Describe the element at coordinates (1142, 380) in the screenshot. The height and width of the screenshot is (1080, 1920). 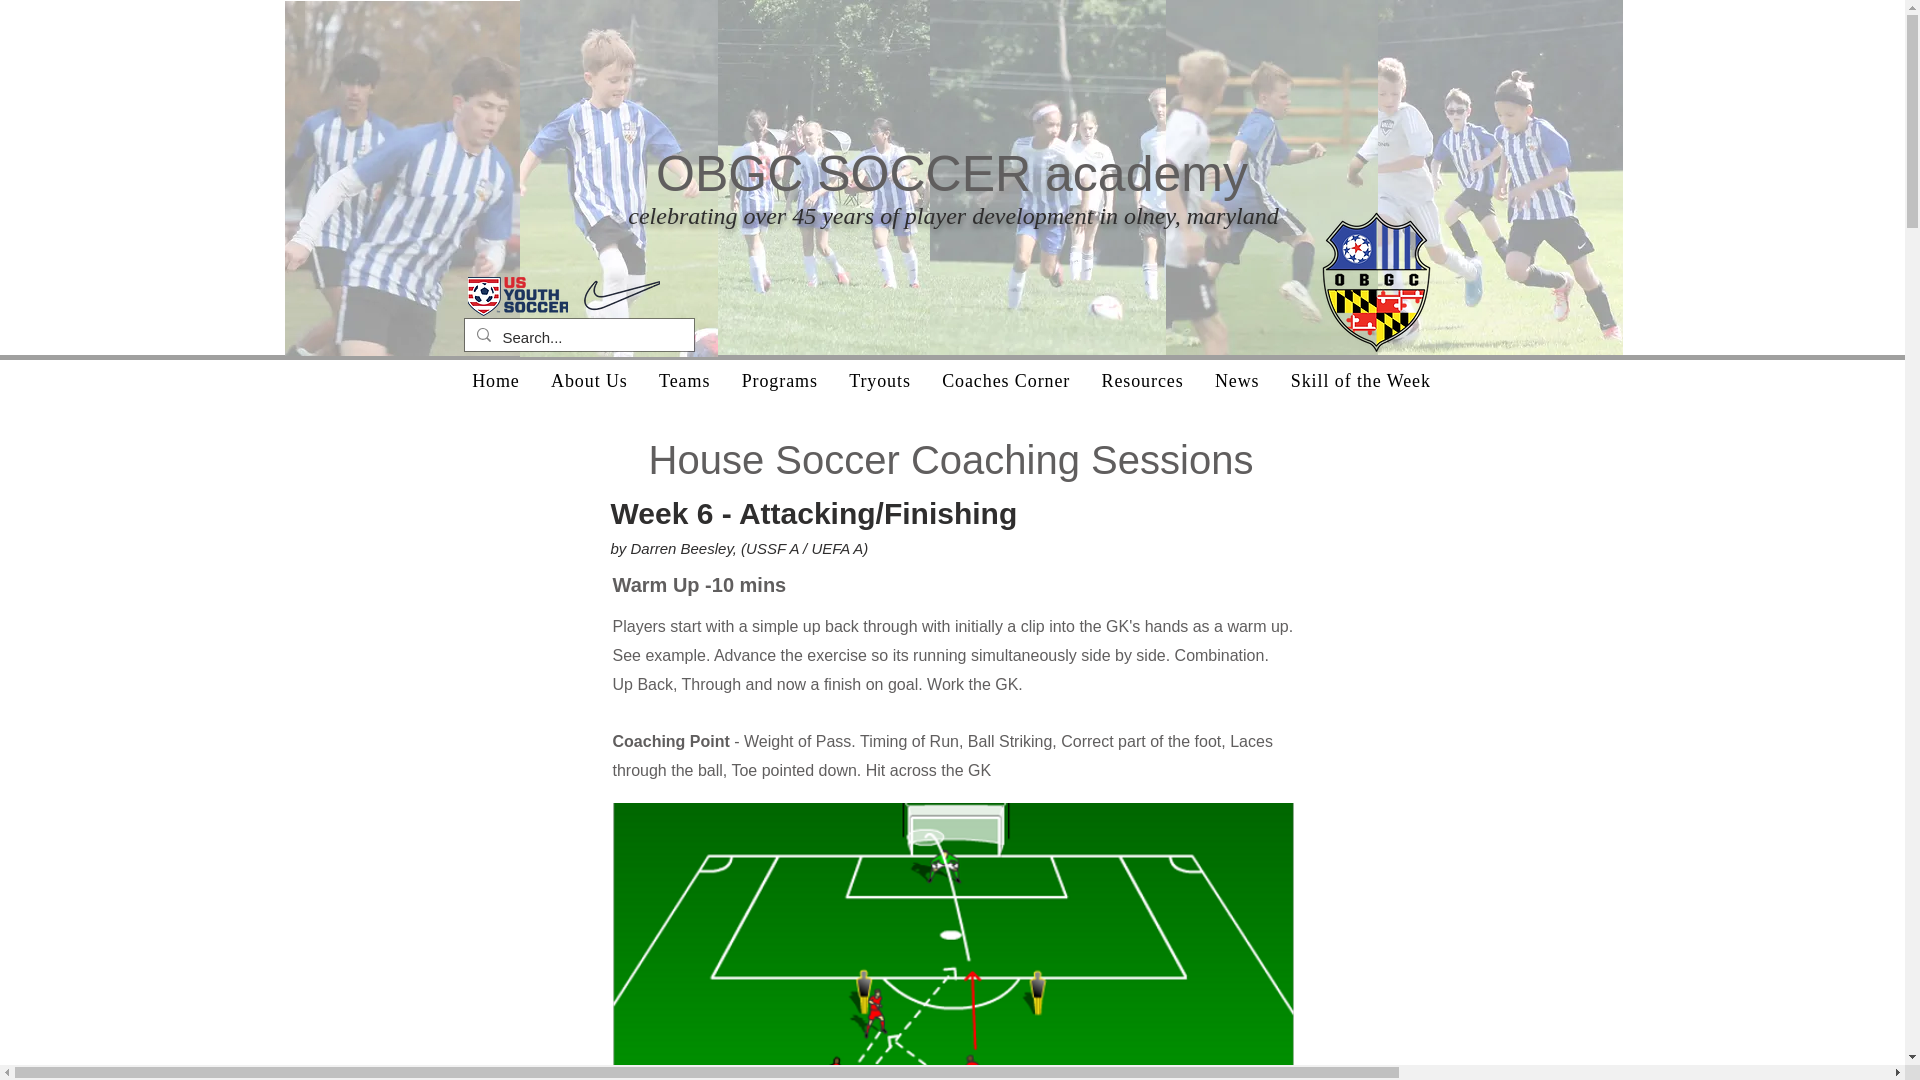
I see `Resources` at that location.